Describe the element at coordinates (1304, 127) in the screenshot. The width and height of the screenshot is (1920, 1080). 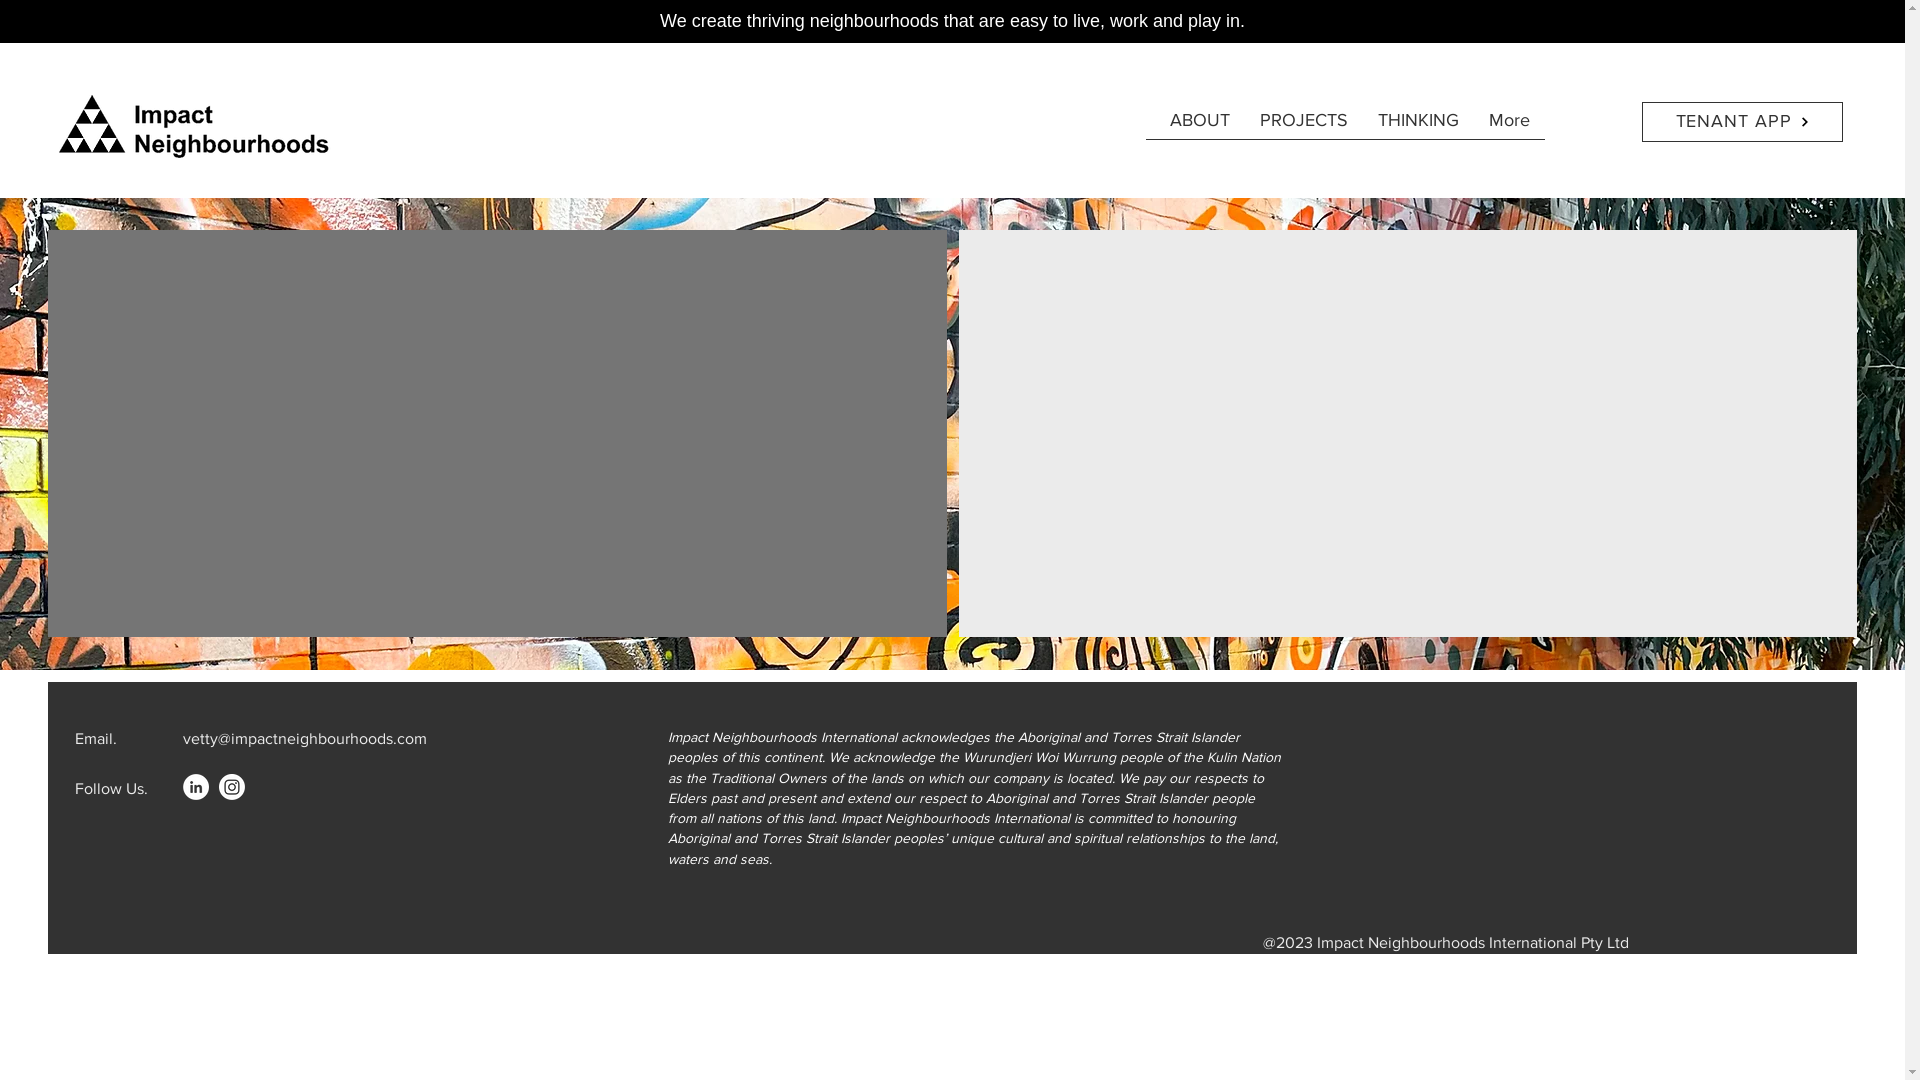
I see `PROJECTS` at that location.